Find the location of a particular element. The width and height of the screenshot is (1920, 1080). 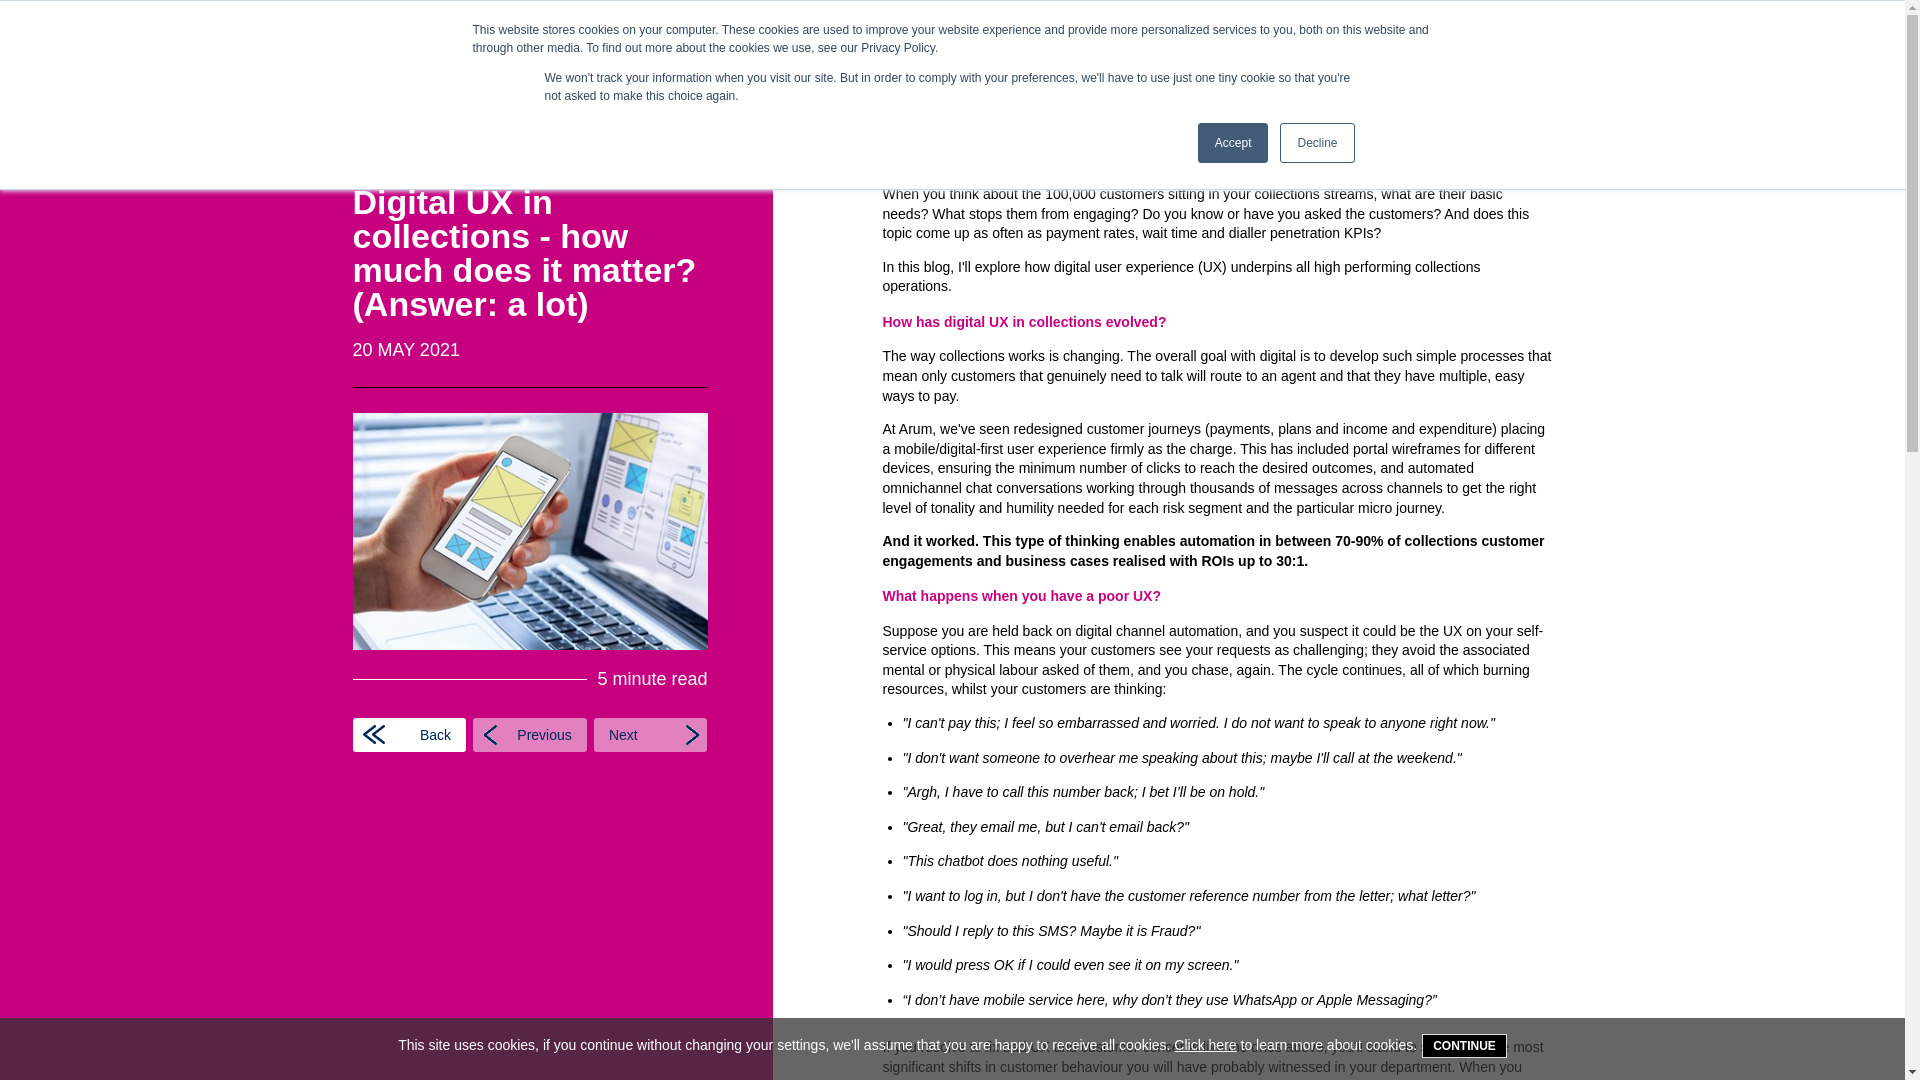

Services is located at coordinates (988, 68).